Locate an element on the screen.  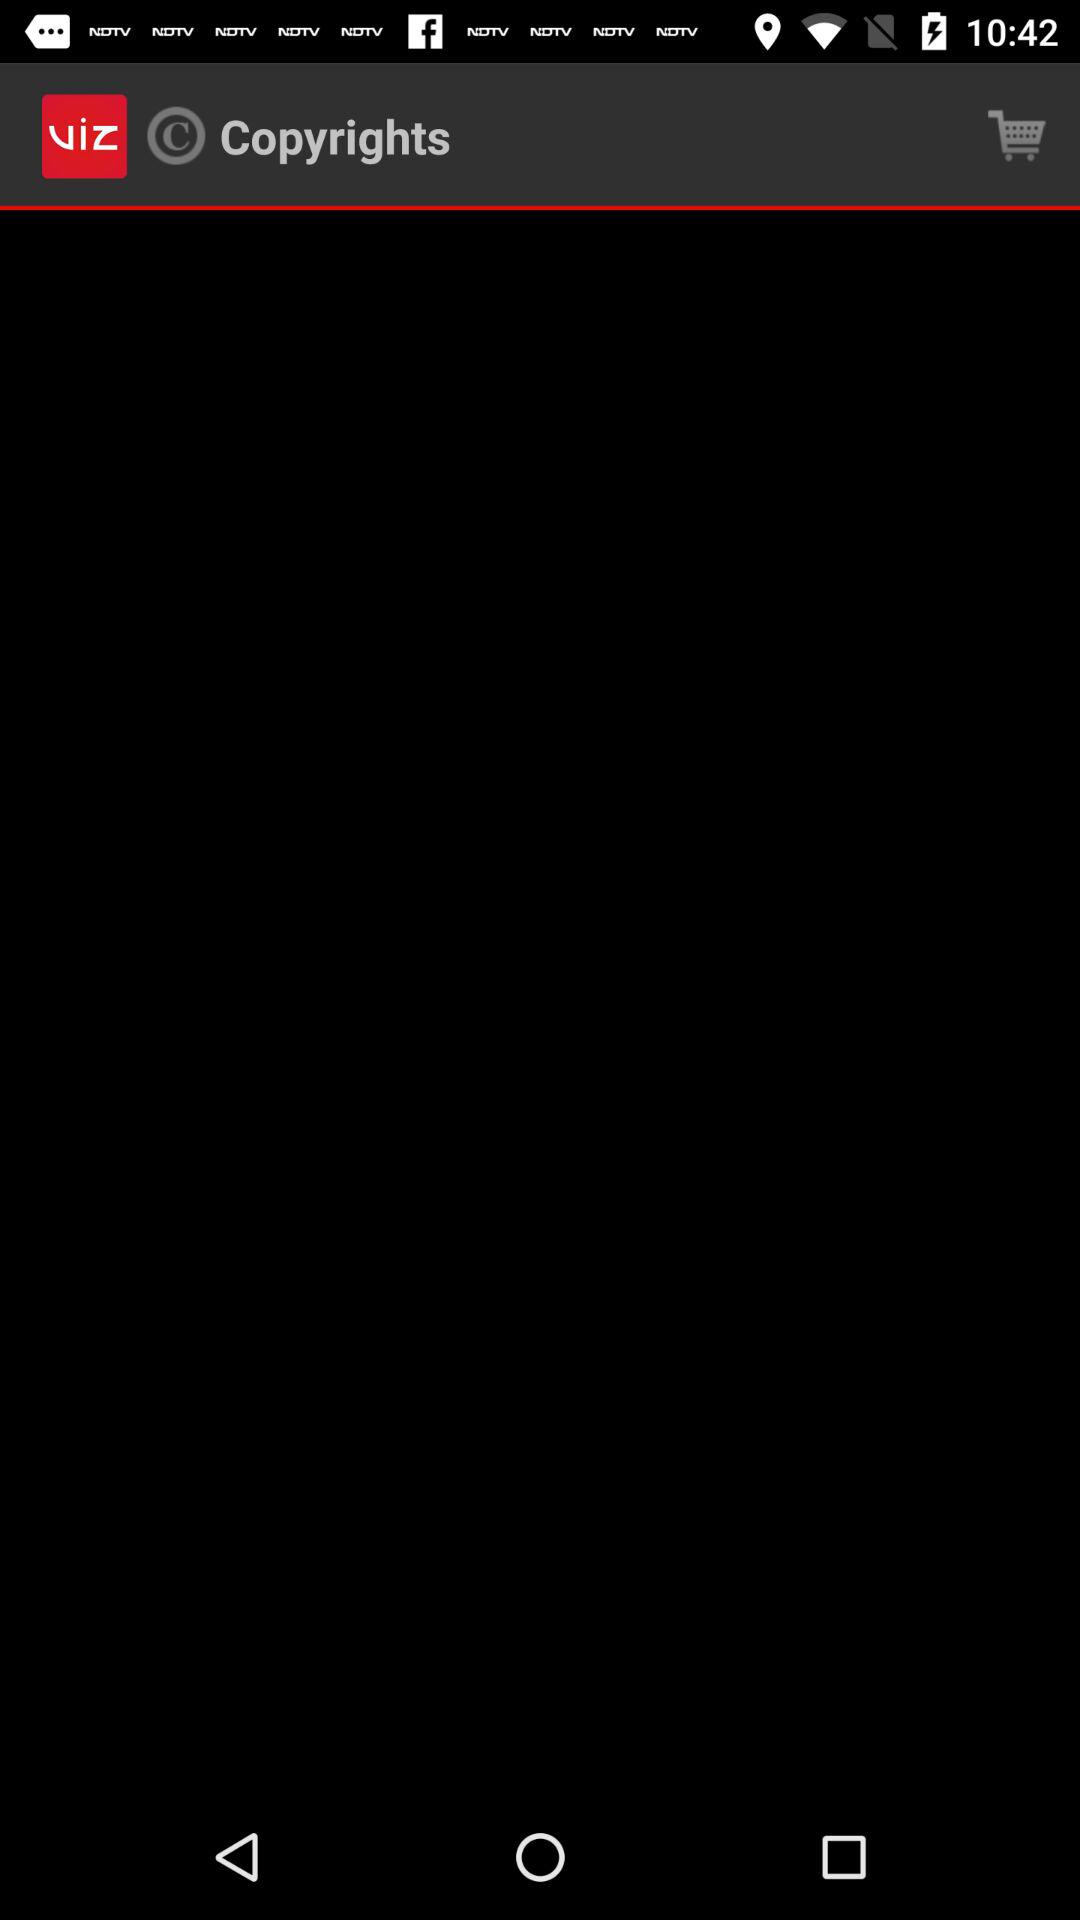
turn off item at the top right corner is located at coordinates (1016, 136).